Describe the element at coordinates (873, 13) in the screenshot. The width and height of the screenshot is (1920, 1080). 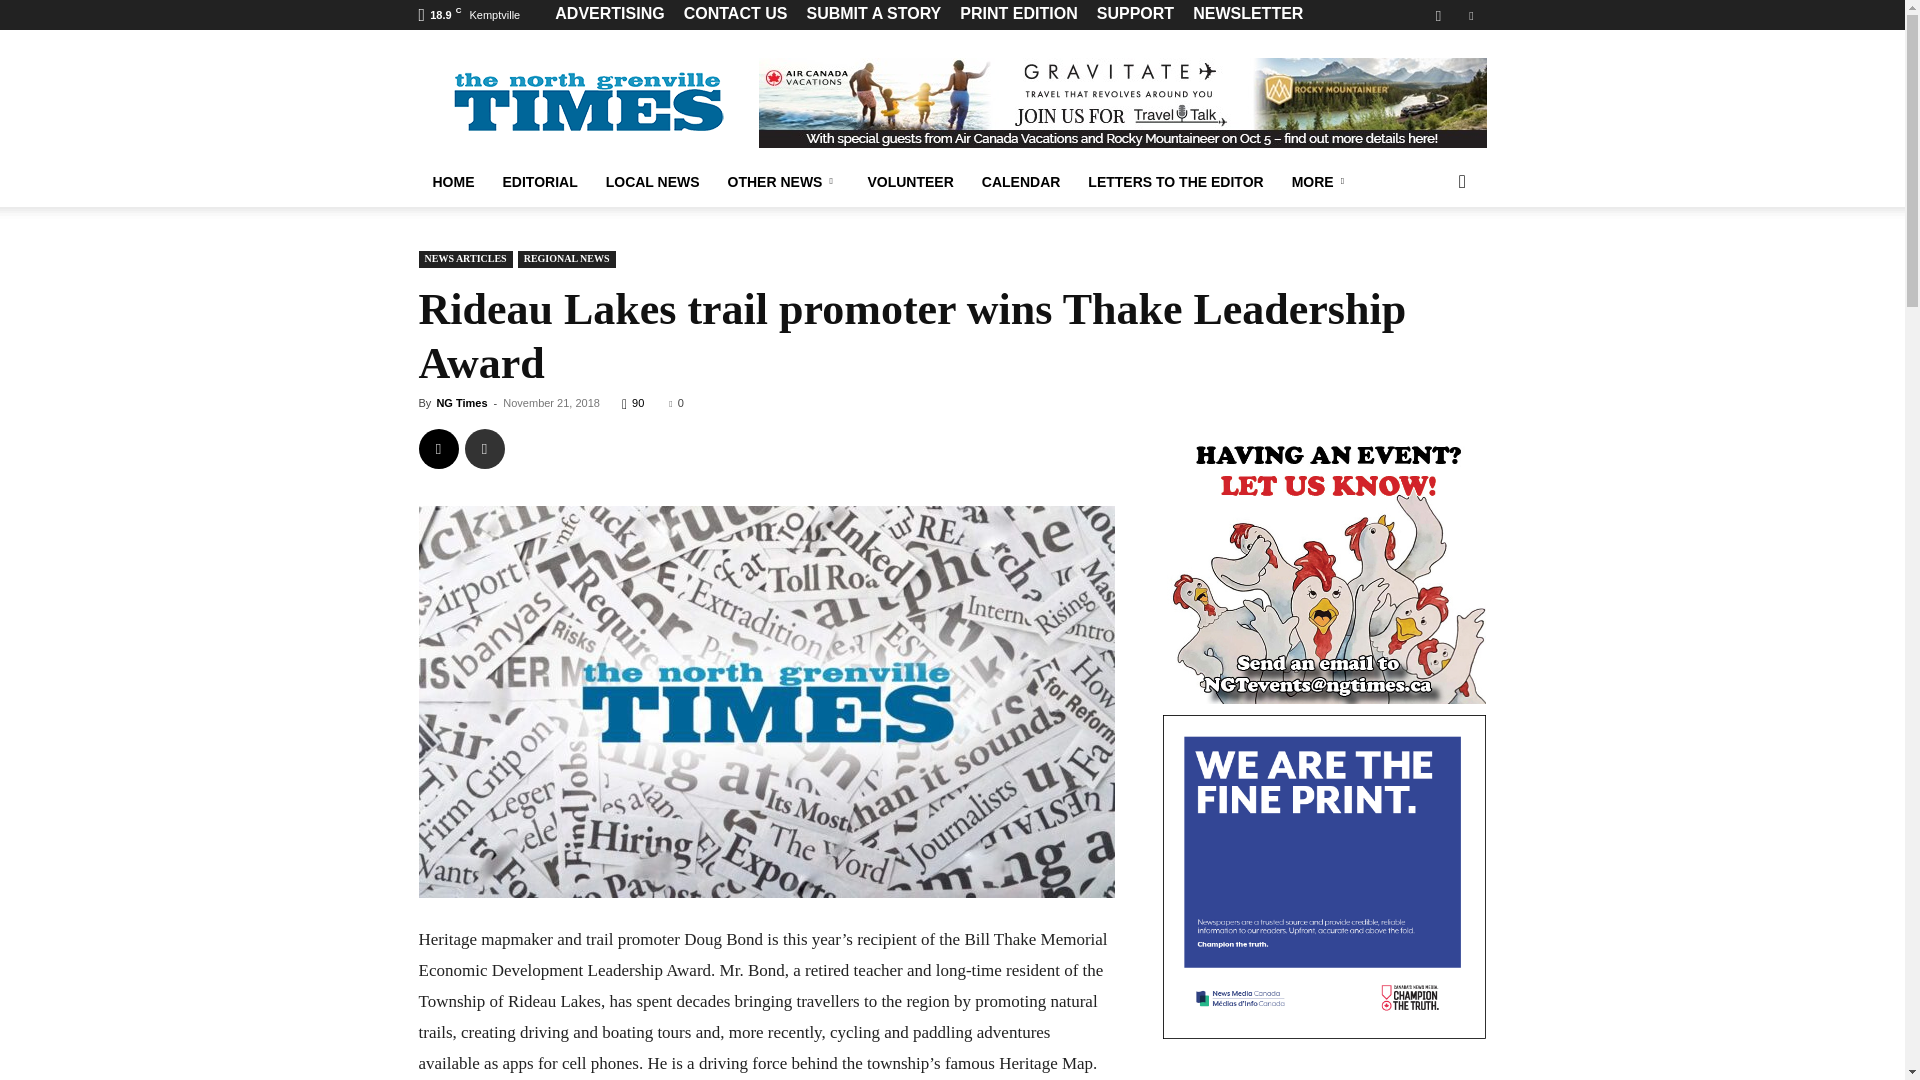
I see `SUBMIT A STORY` at that location.